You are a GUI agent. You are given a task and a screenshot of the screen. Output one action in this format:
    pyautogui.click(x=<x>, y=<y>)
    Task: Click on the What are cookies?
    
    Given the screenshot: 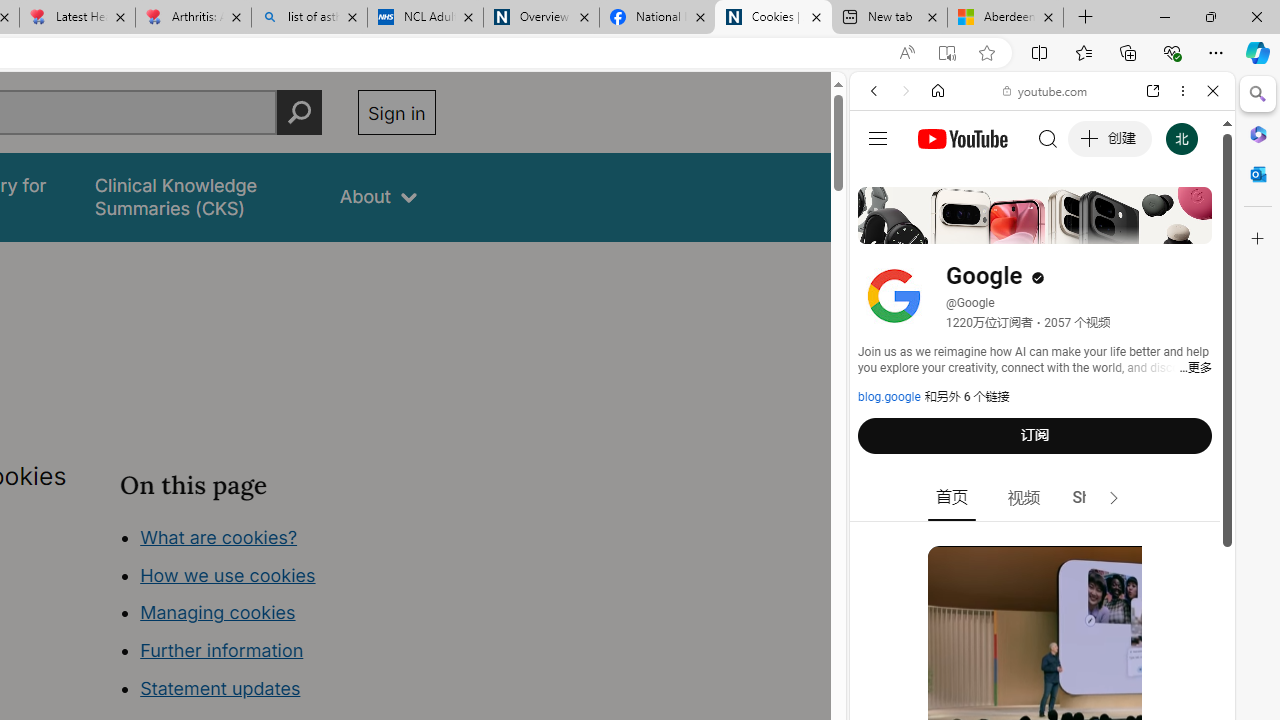 What is the action you would take?
    pyautogui.click(x=218, y=536)
    